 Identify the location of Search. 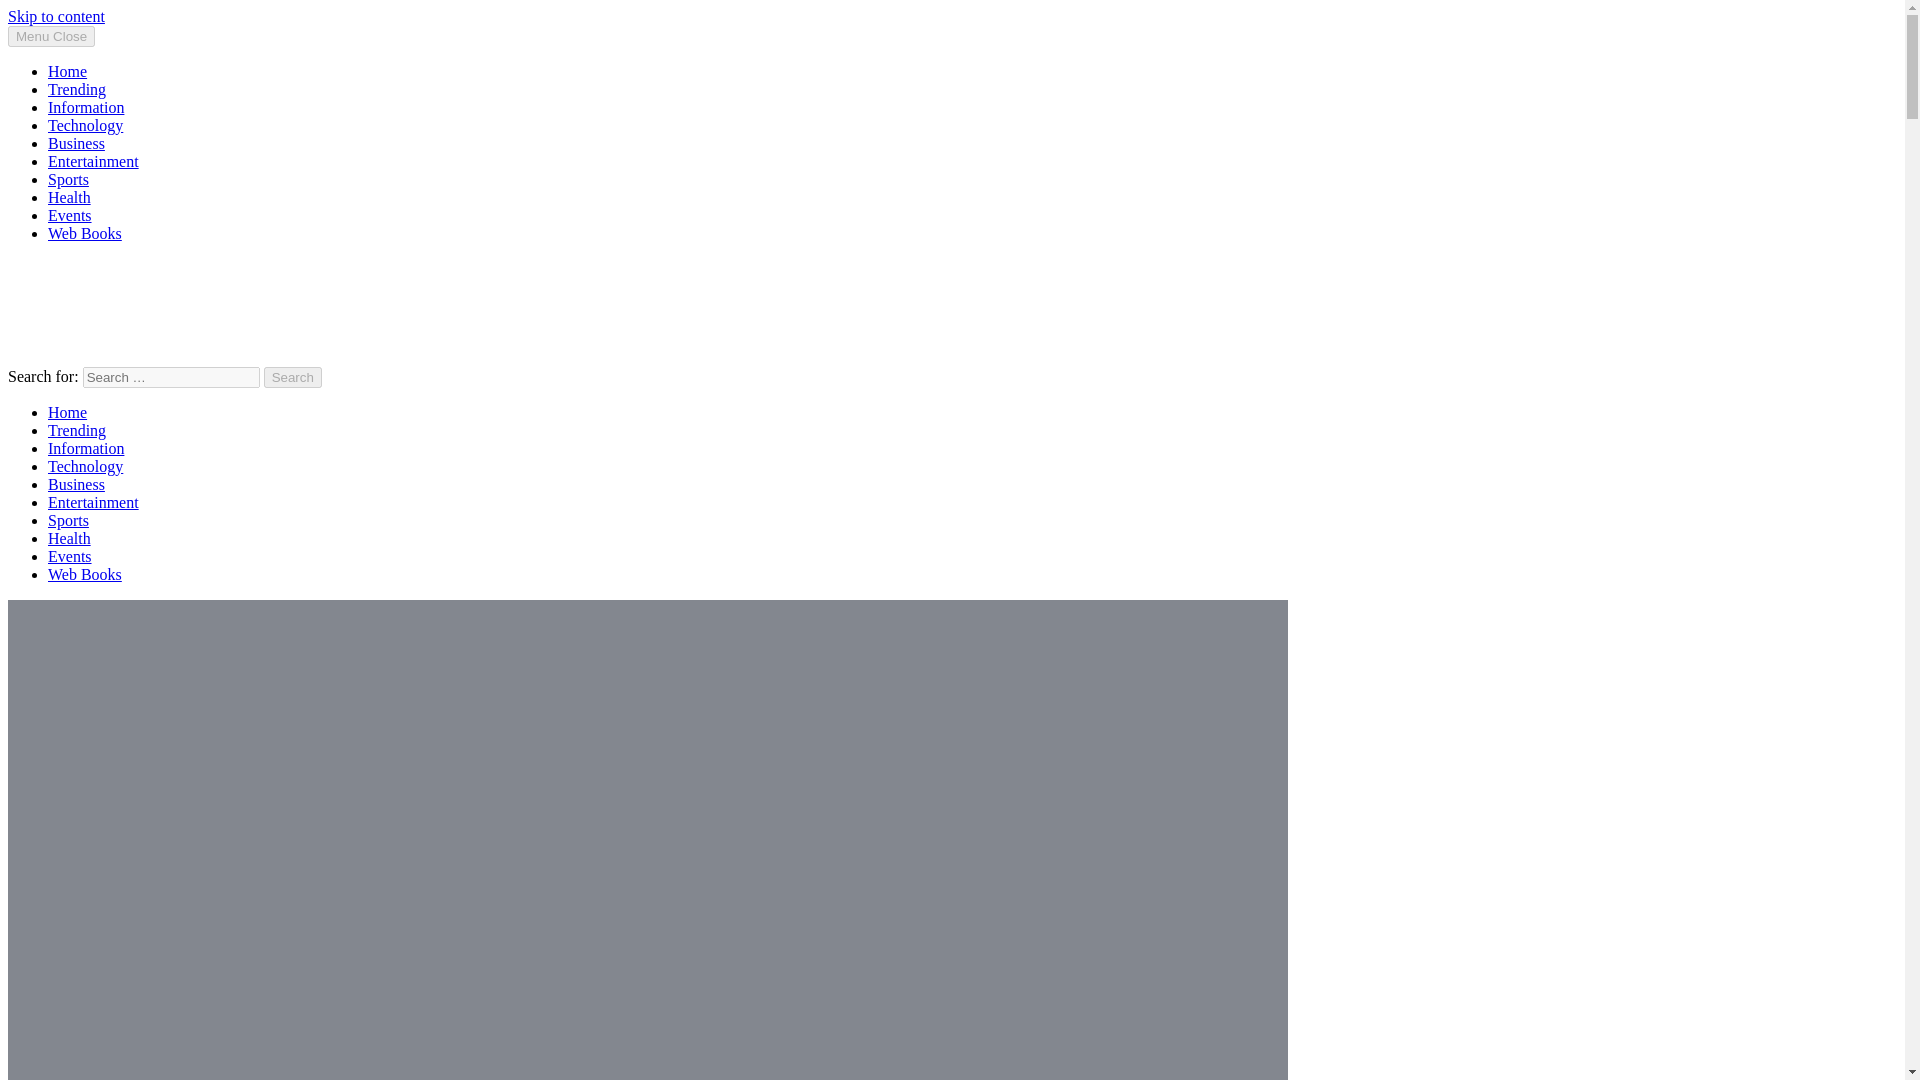
(293, 377).